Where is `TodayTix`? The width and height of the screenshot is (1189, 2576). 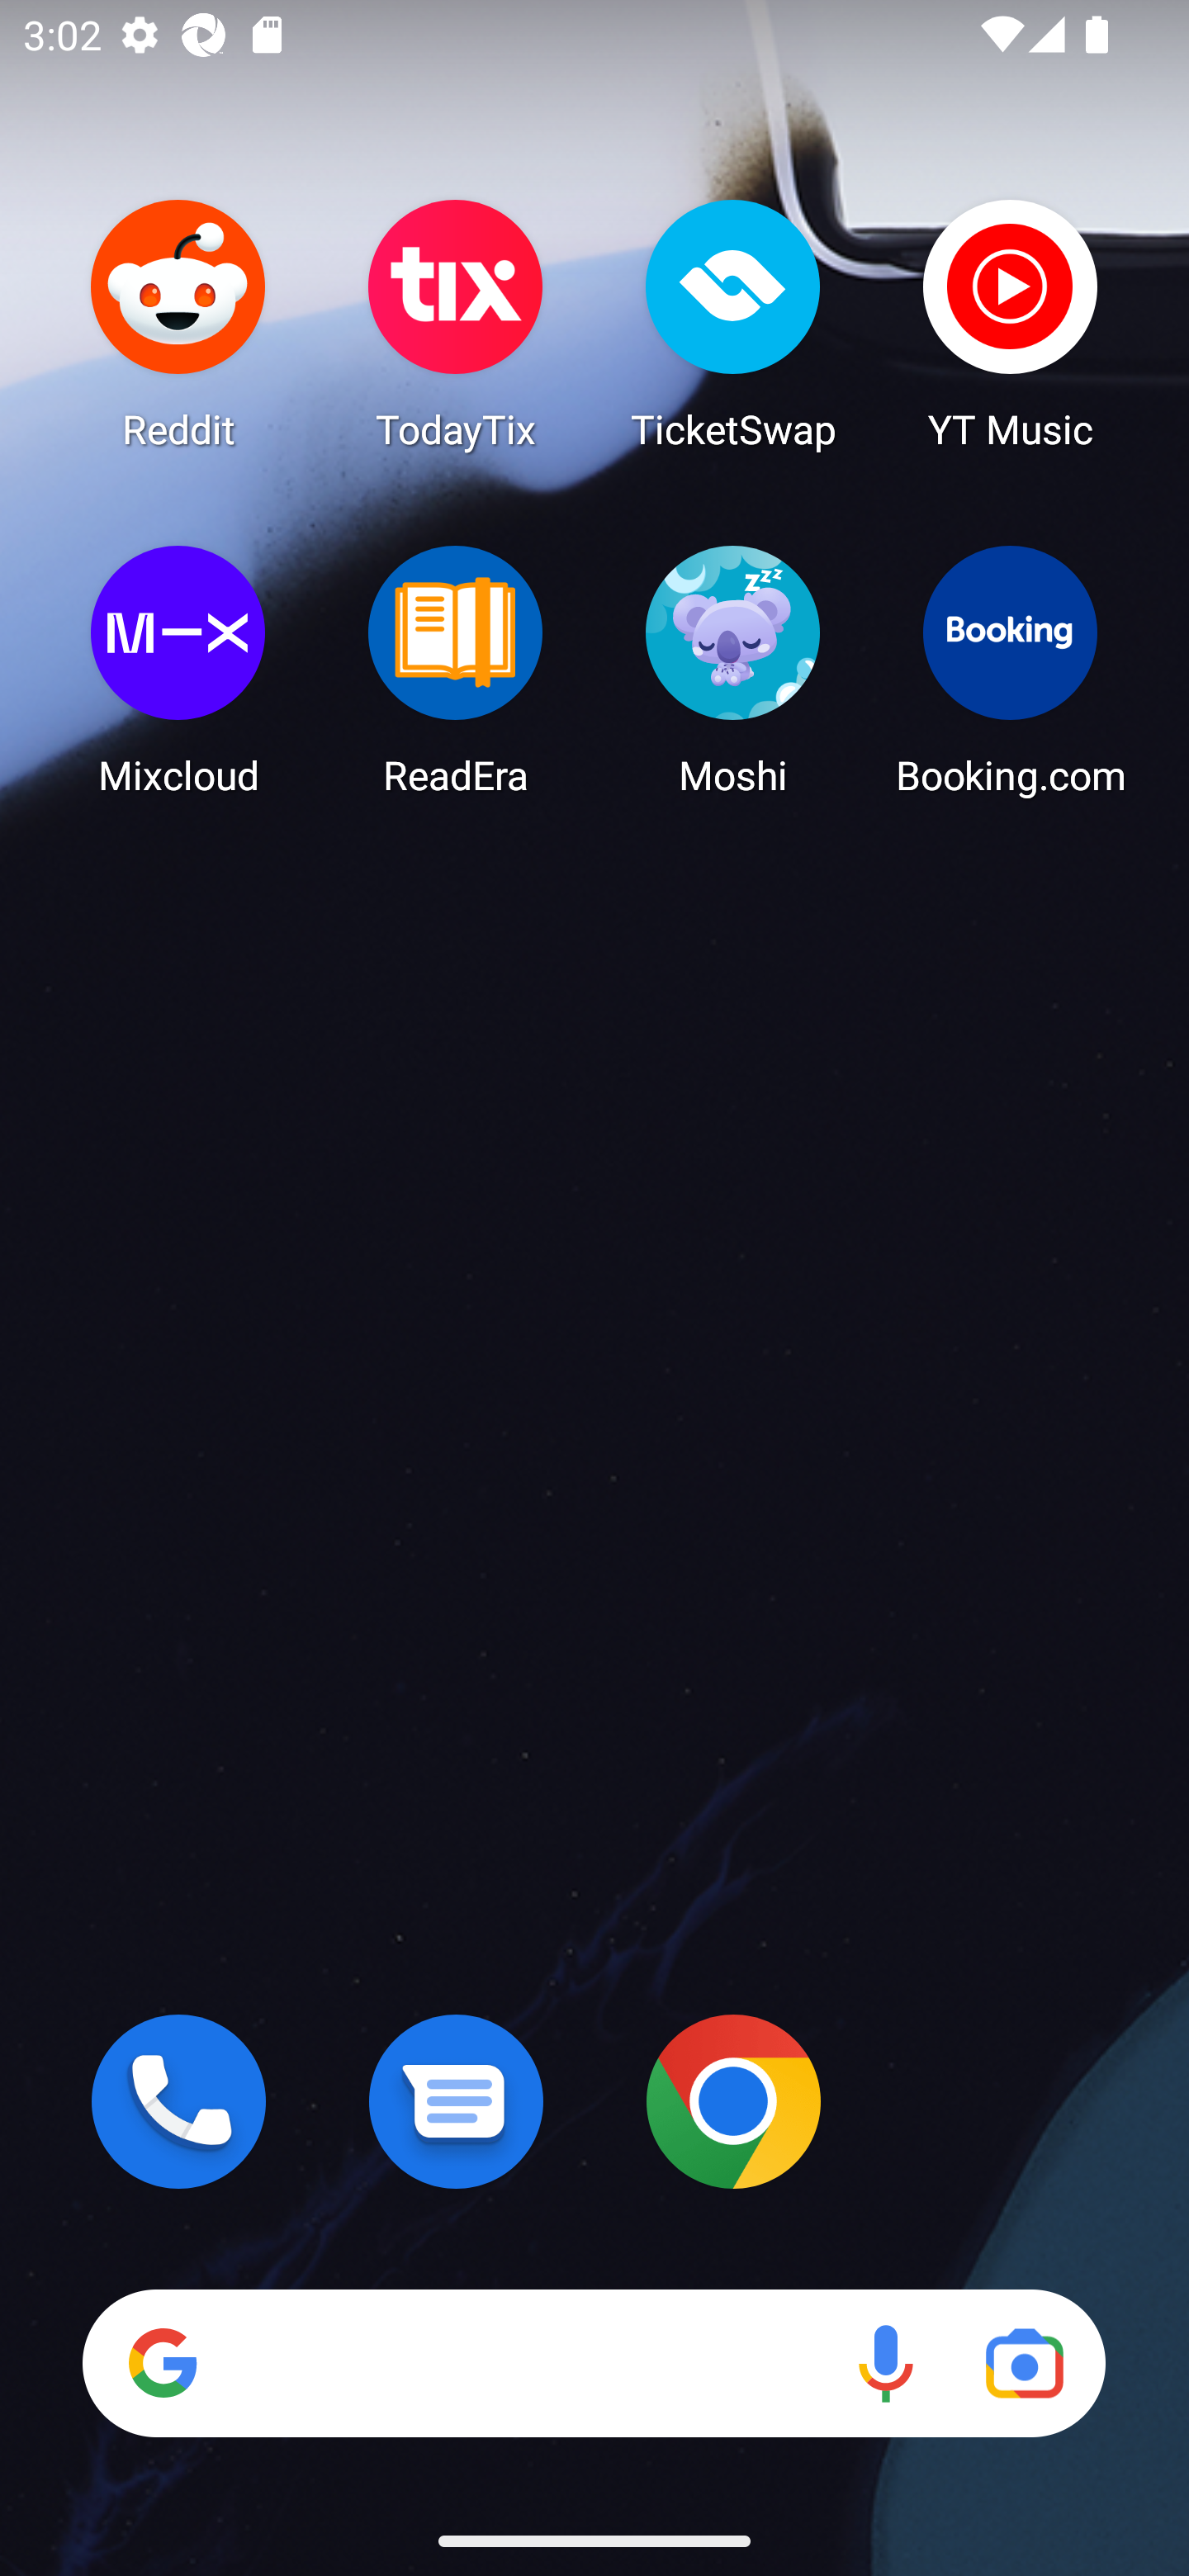 TodayTix is located at coordinates (456, 324).